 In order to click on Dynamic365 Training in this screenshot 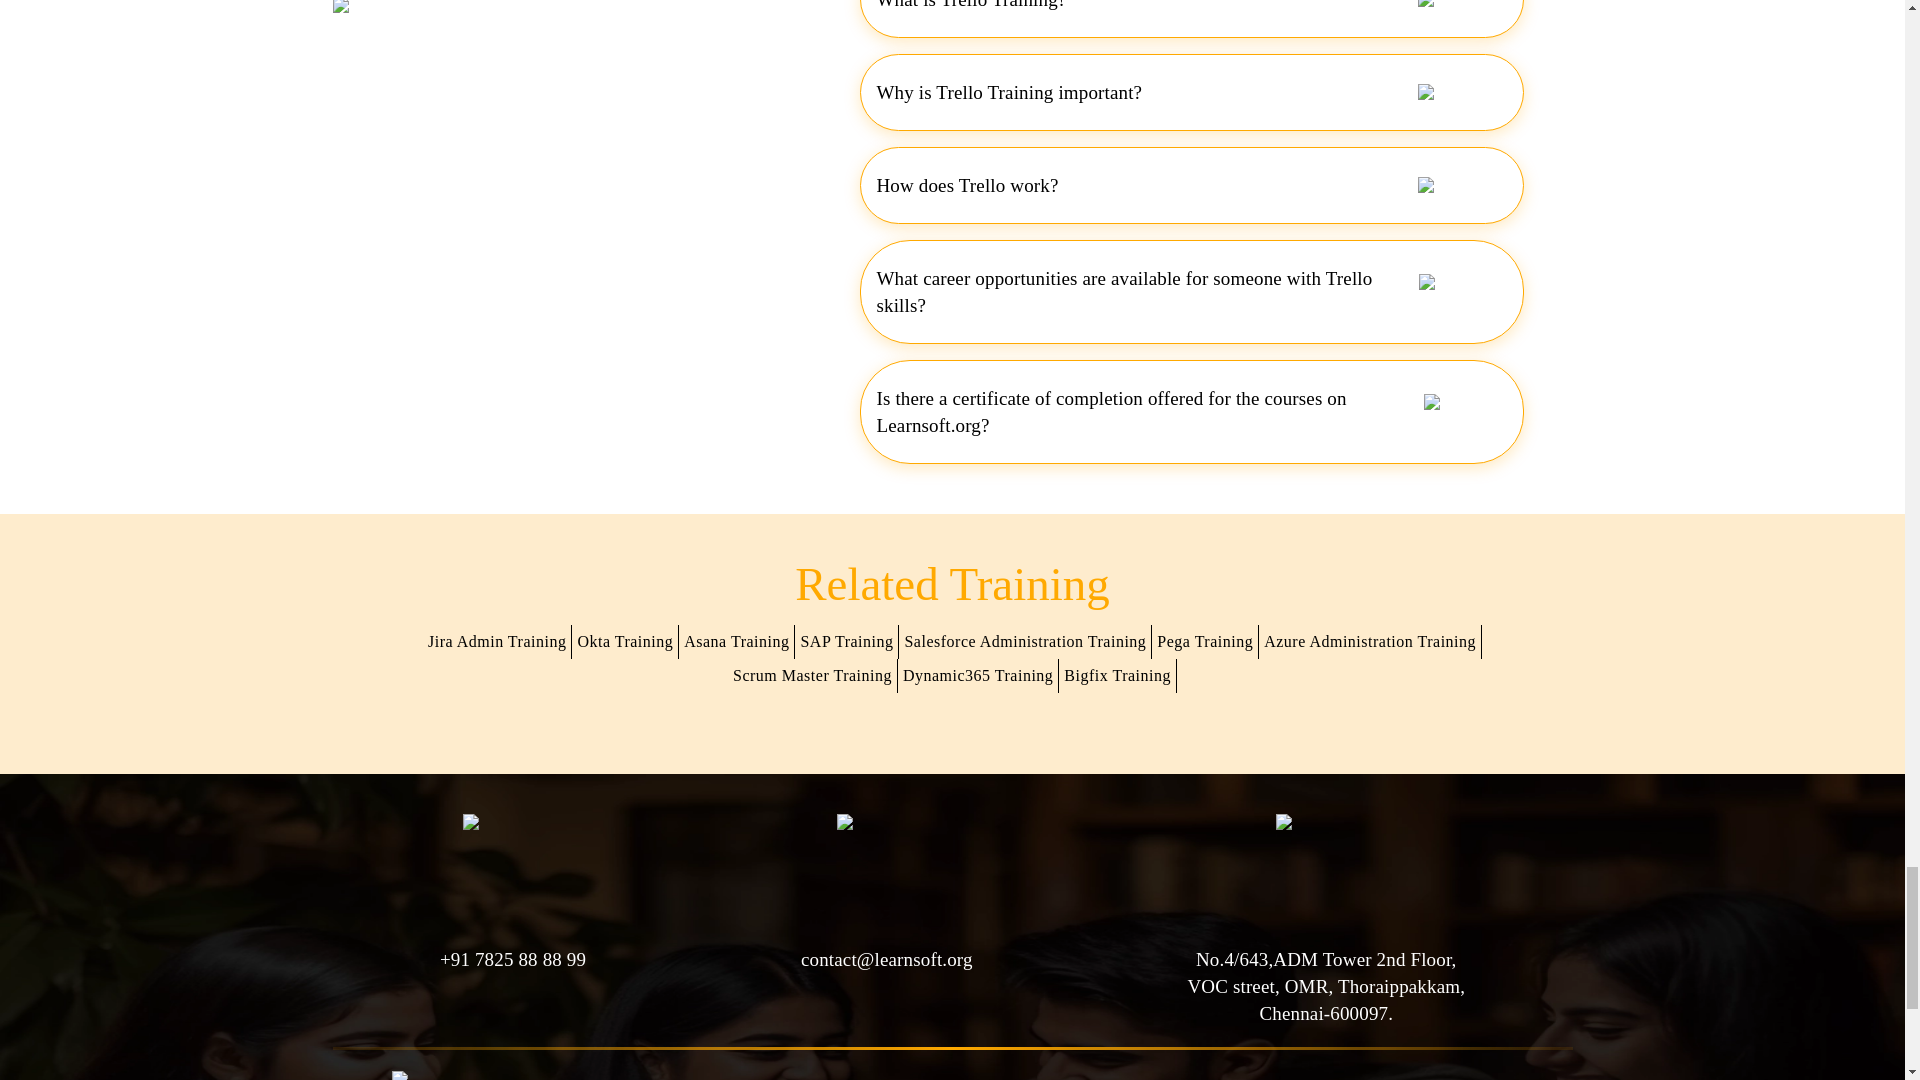, I will do `click(978, 676)`.